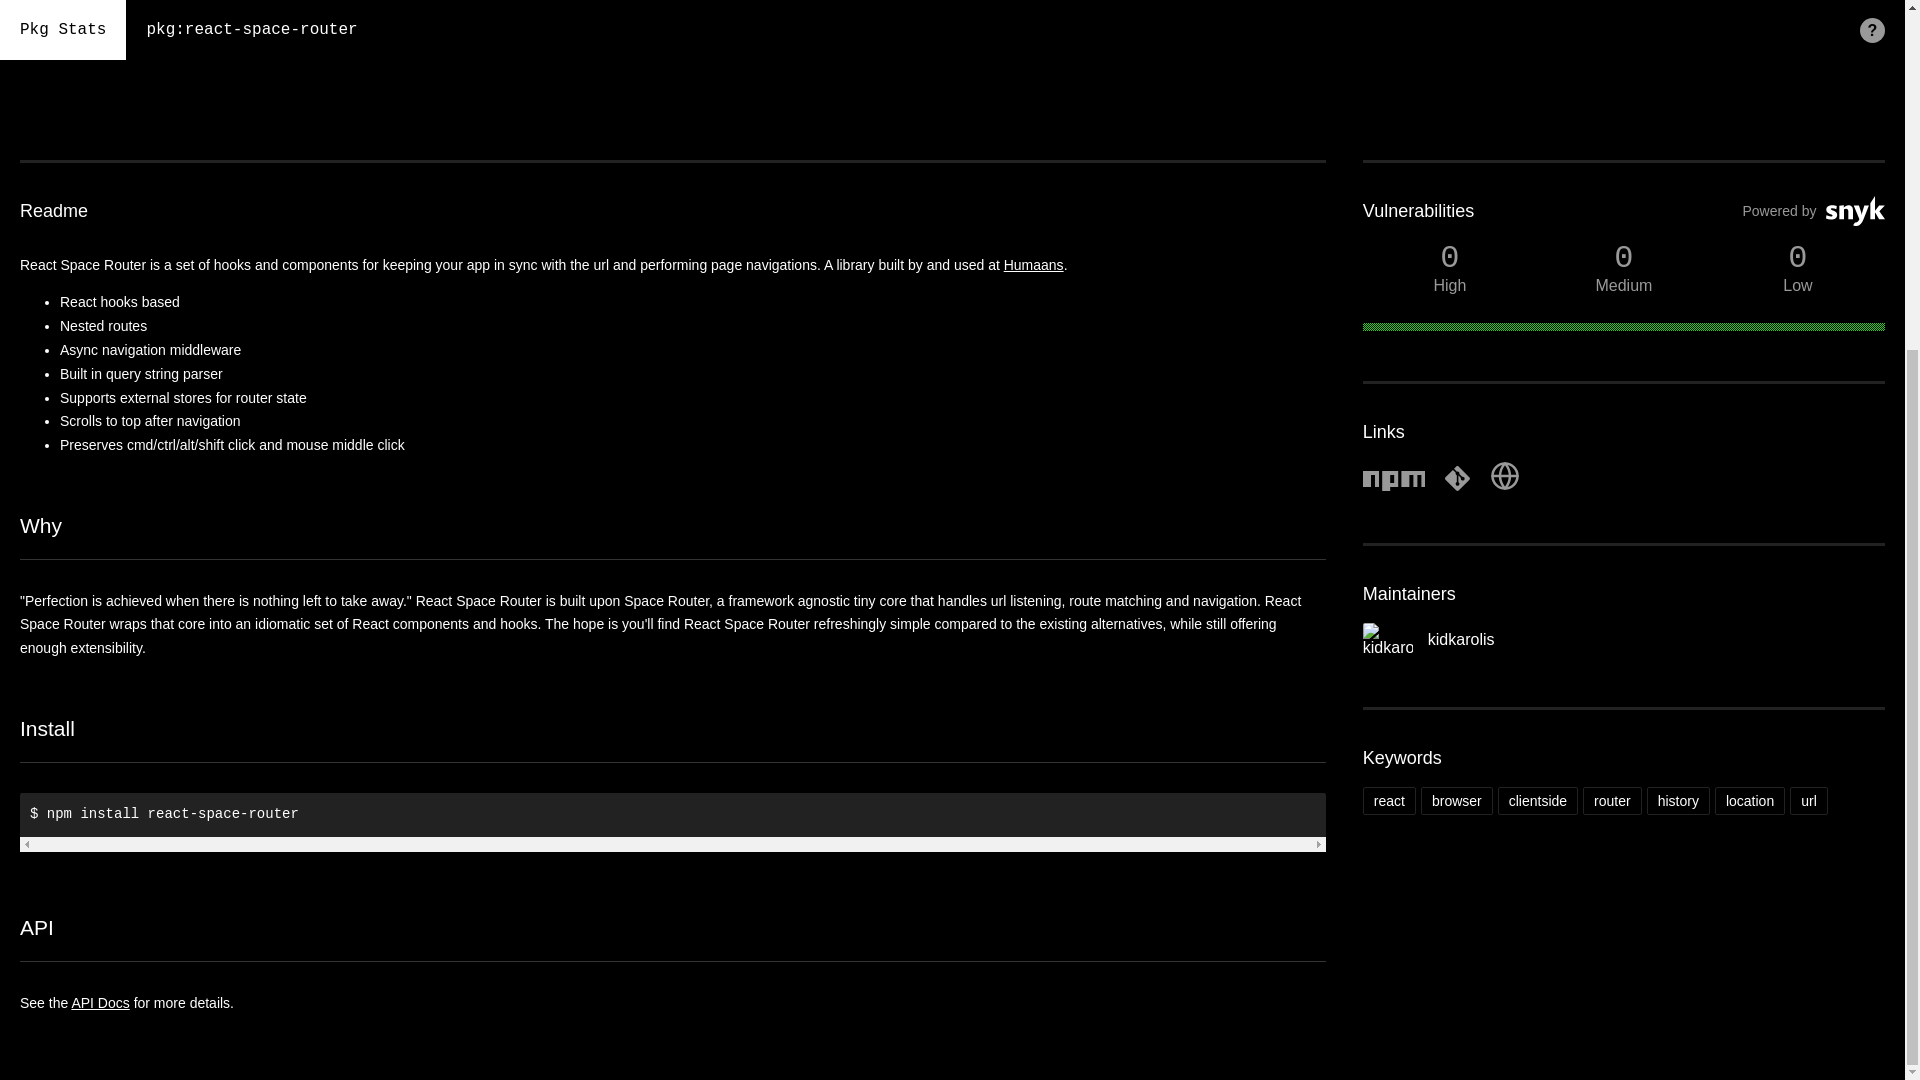  I want to click on Git, so click(1458, 478).